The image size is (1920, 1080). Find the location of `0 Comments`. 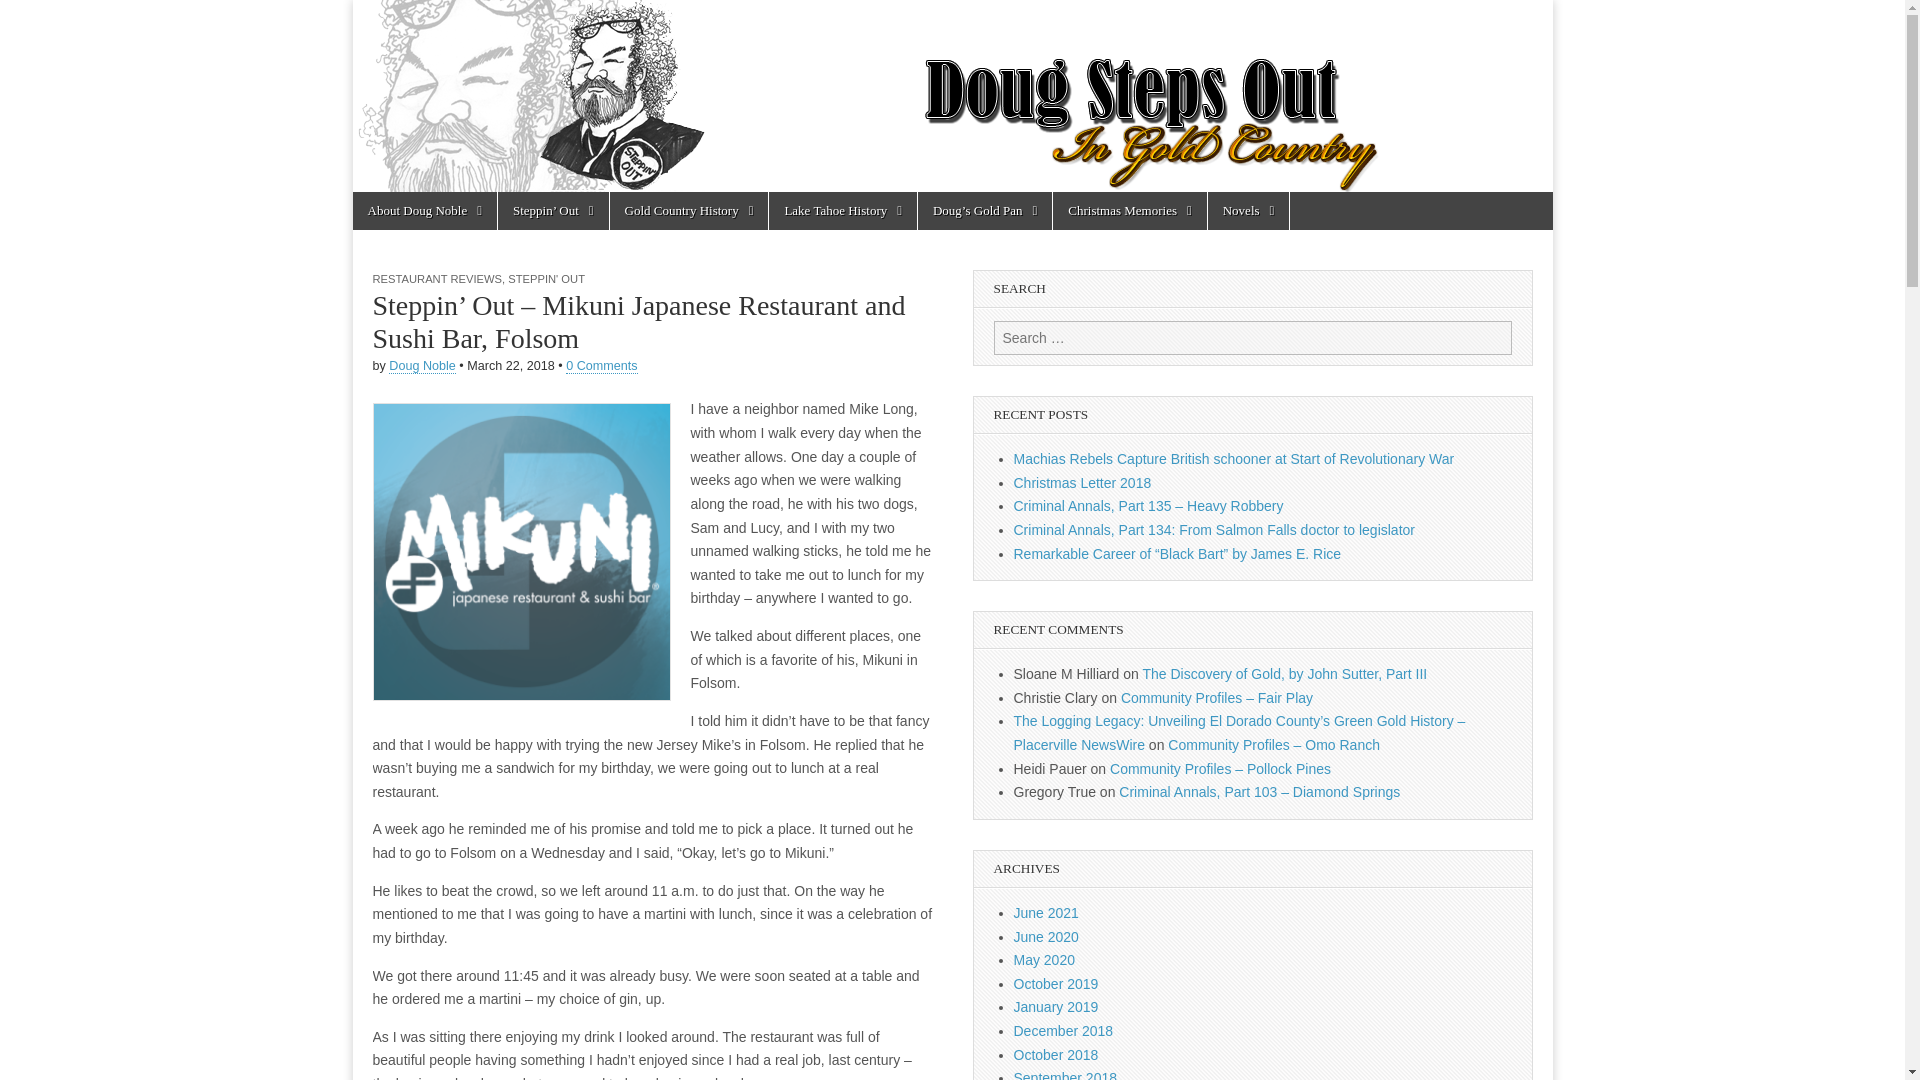

0 Comments is located at coordinates (602, 366).